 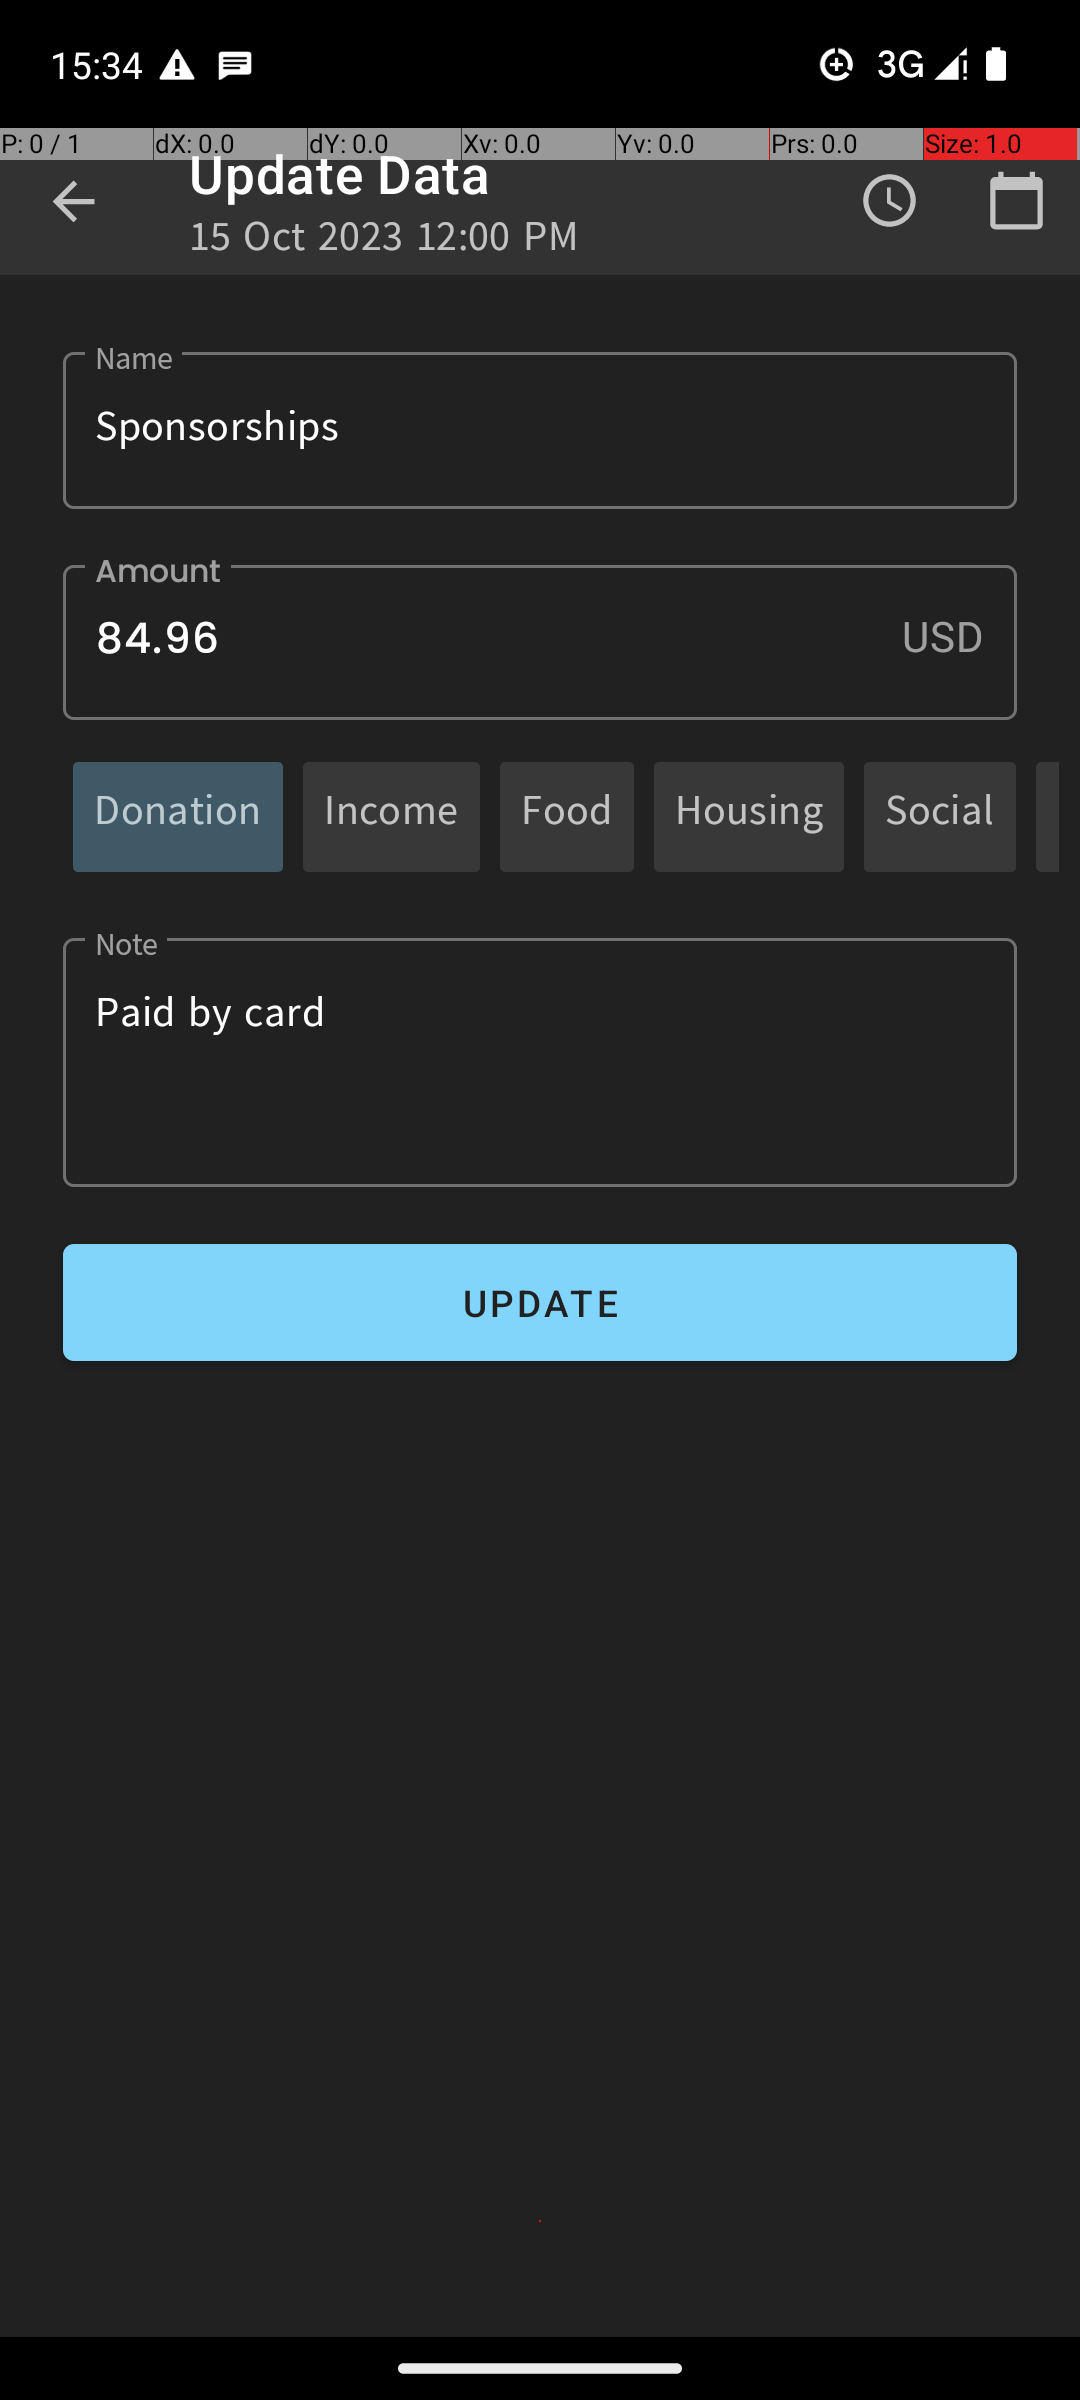 I want to click on Paid by card, so click(x=540, y=1062).